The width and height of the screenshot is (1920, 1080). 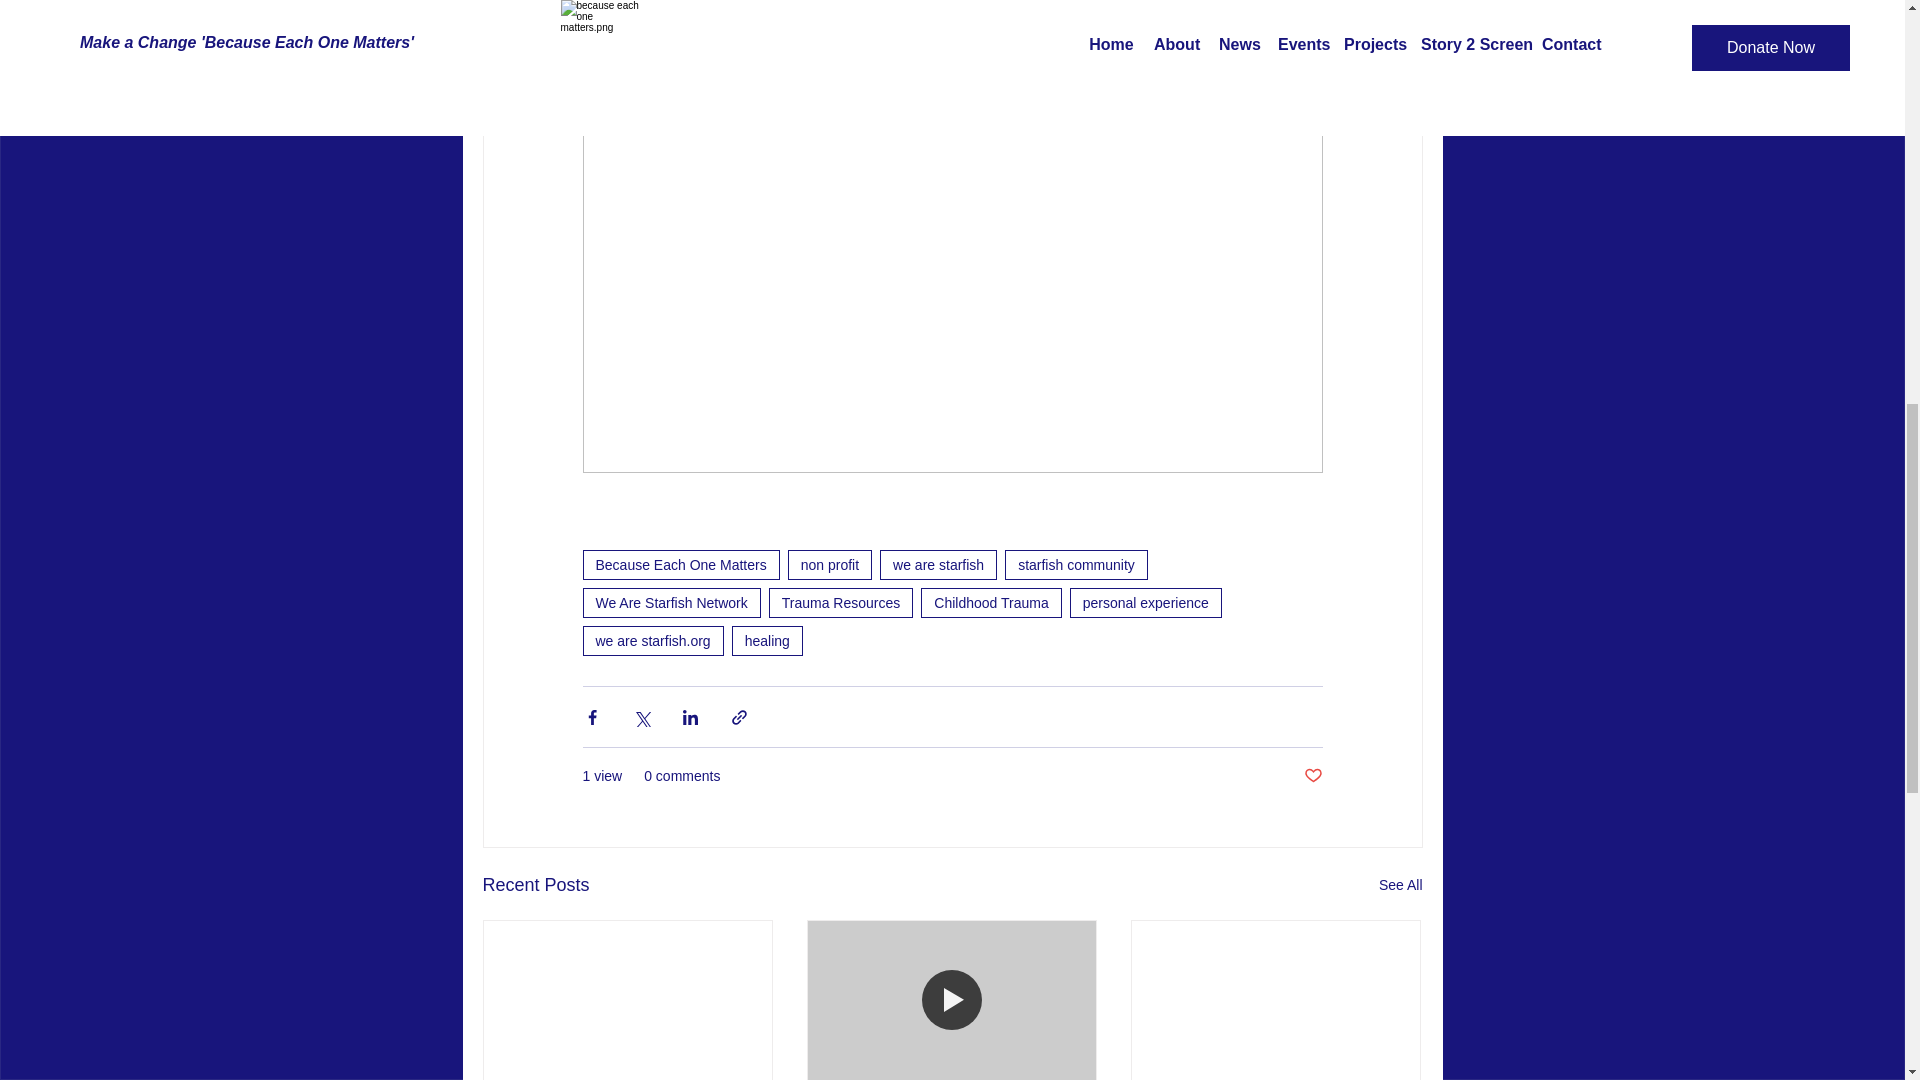 I want to click on Post not marked as liked, so click(x=1312, y=776).